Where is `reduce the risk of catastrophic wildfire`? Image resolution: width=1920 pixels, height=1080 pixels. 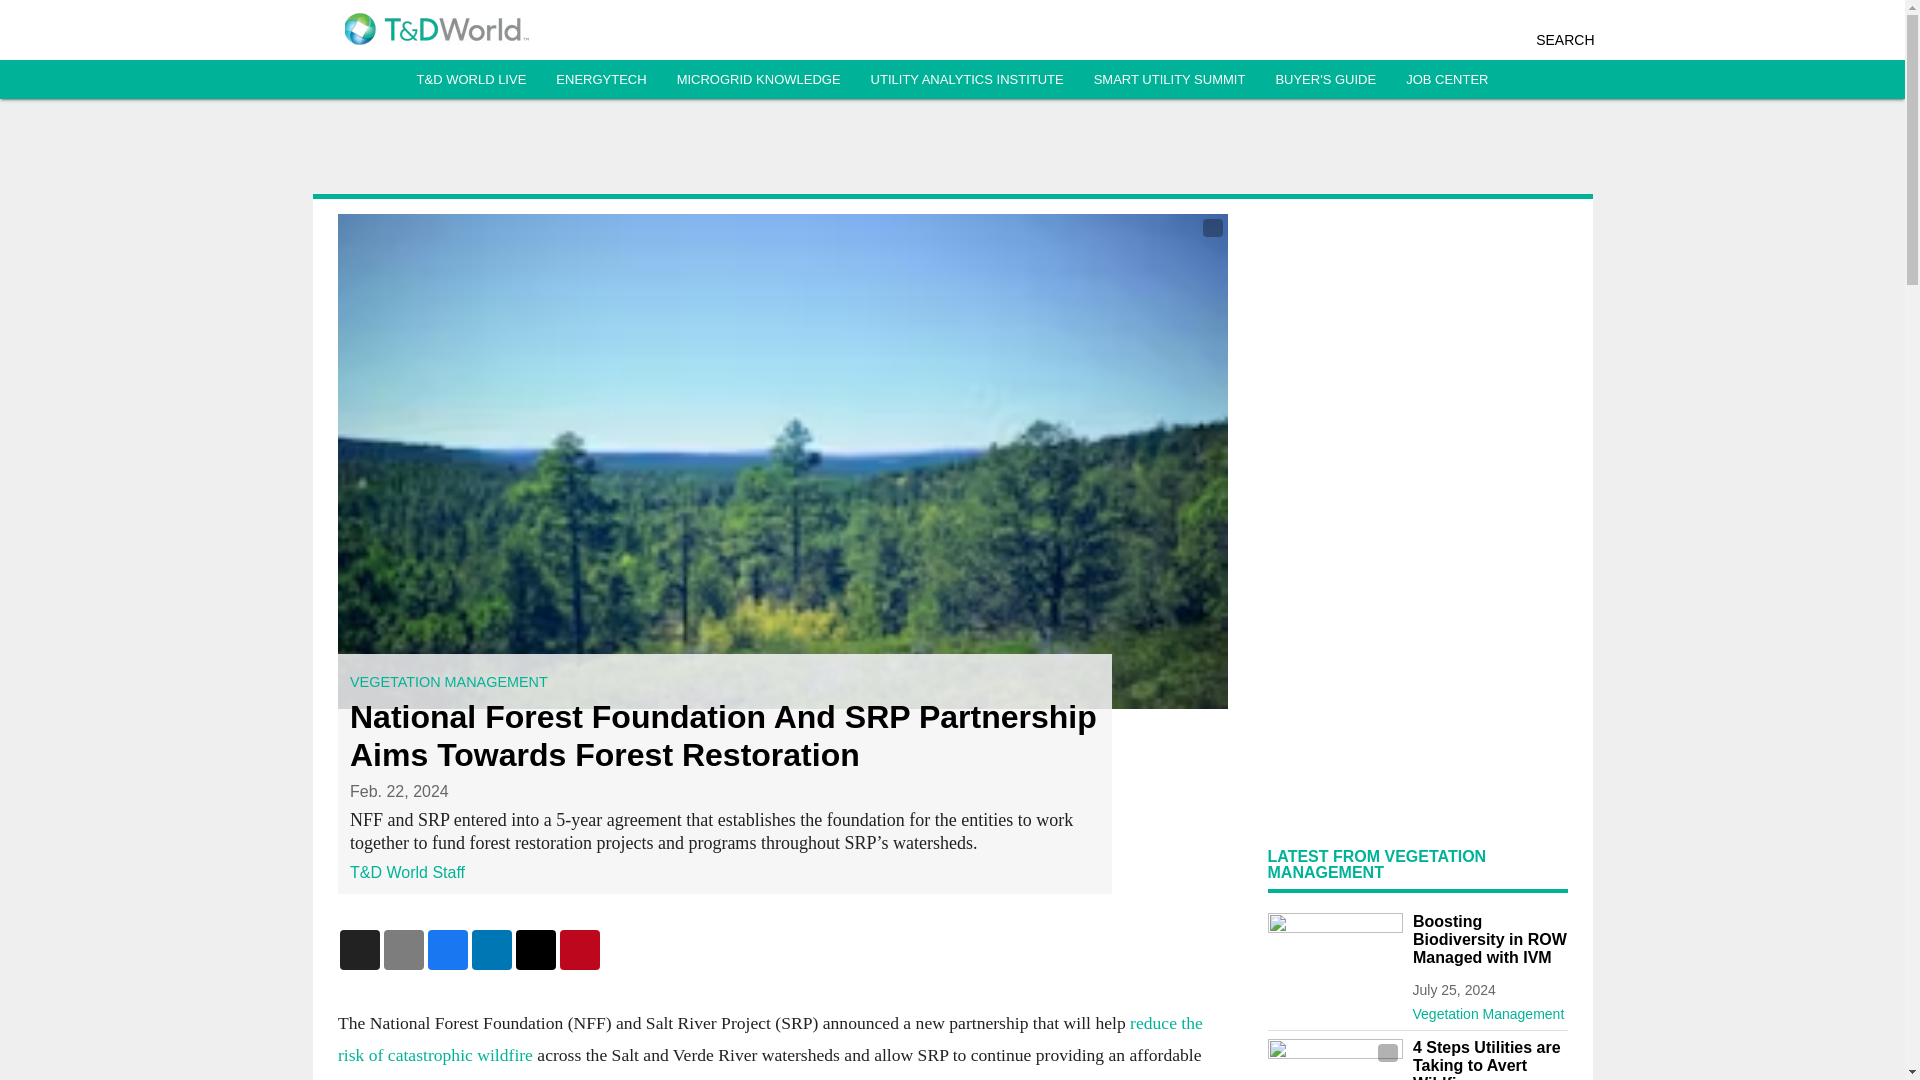
reduce the risk of catastrophic wildfire is located at coordinates (770, 1038).